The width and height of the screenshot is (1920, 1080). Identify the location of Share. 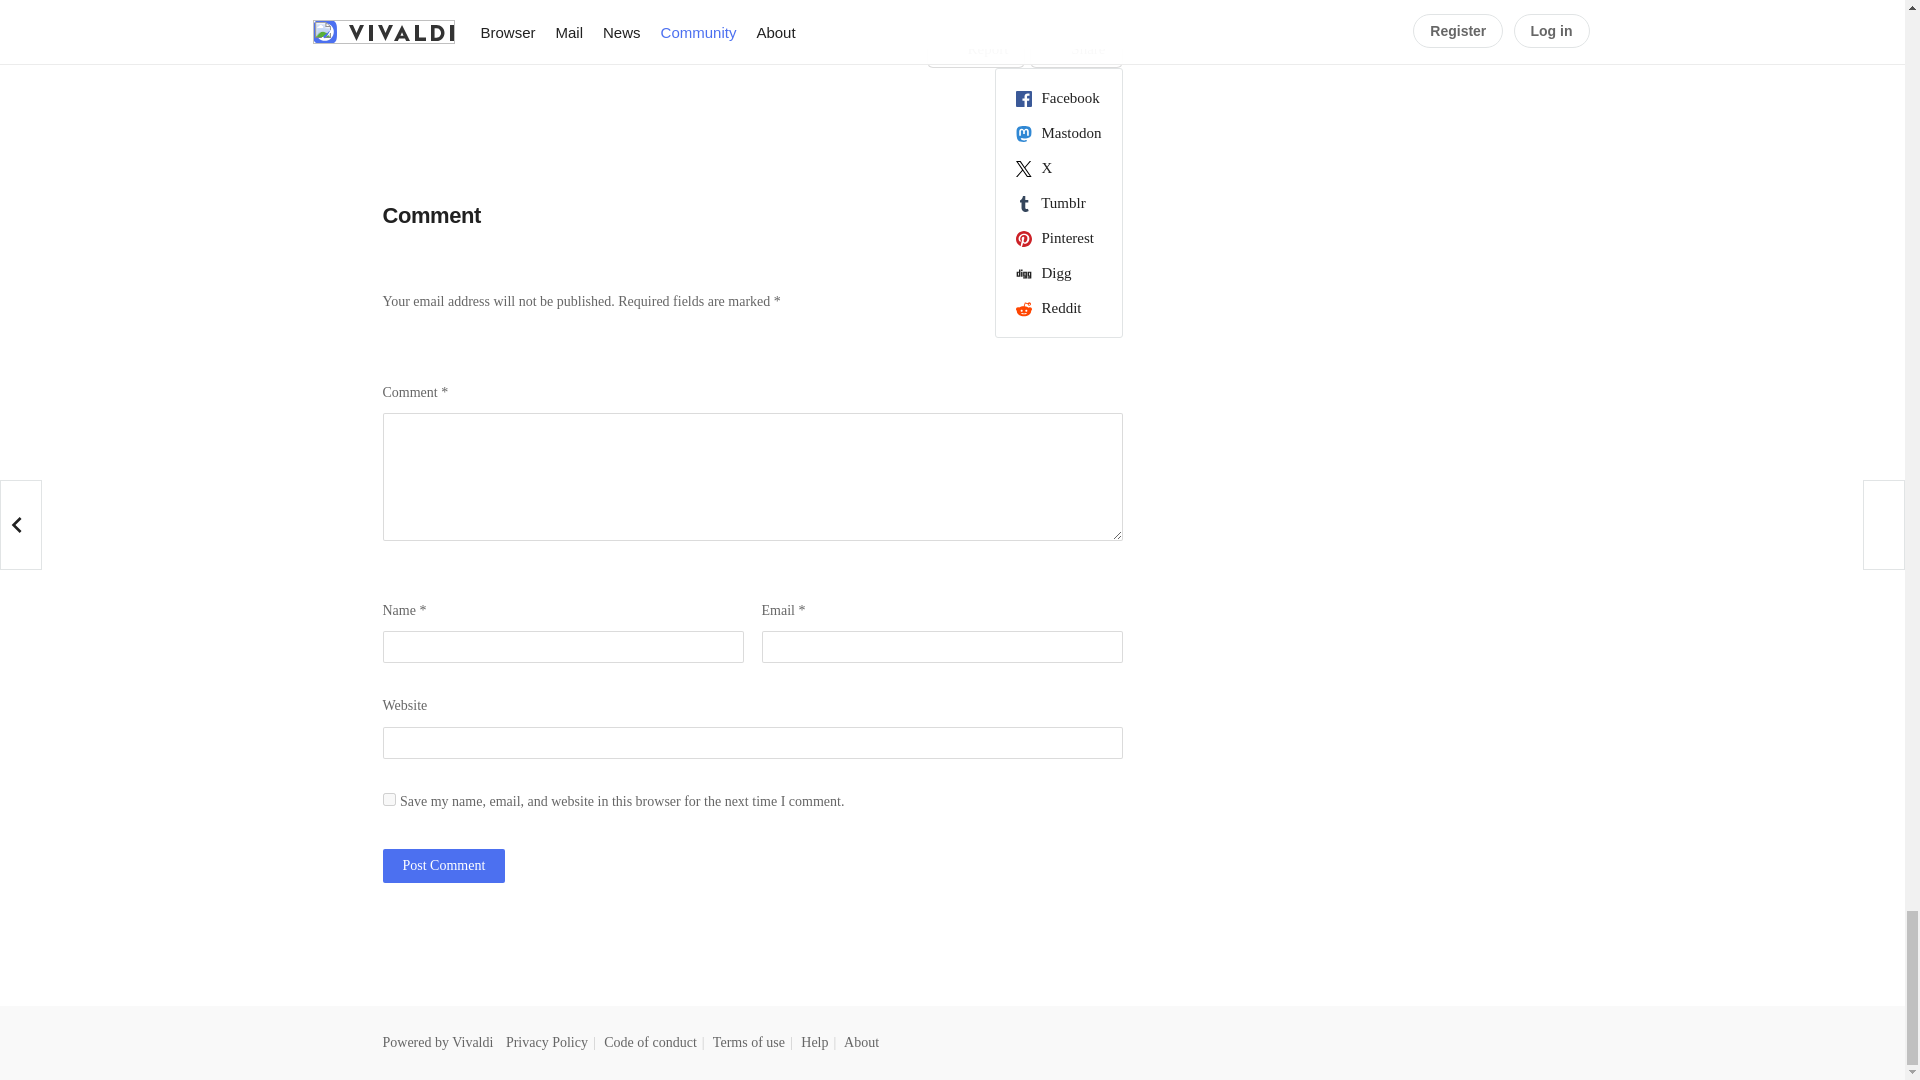
(1075, 50).